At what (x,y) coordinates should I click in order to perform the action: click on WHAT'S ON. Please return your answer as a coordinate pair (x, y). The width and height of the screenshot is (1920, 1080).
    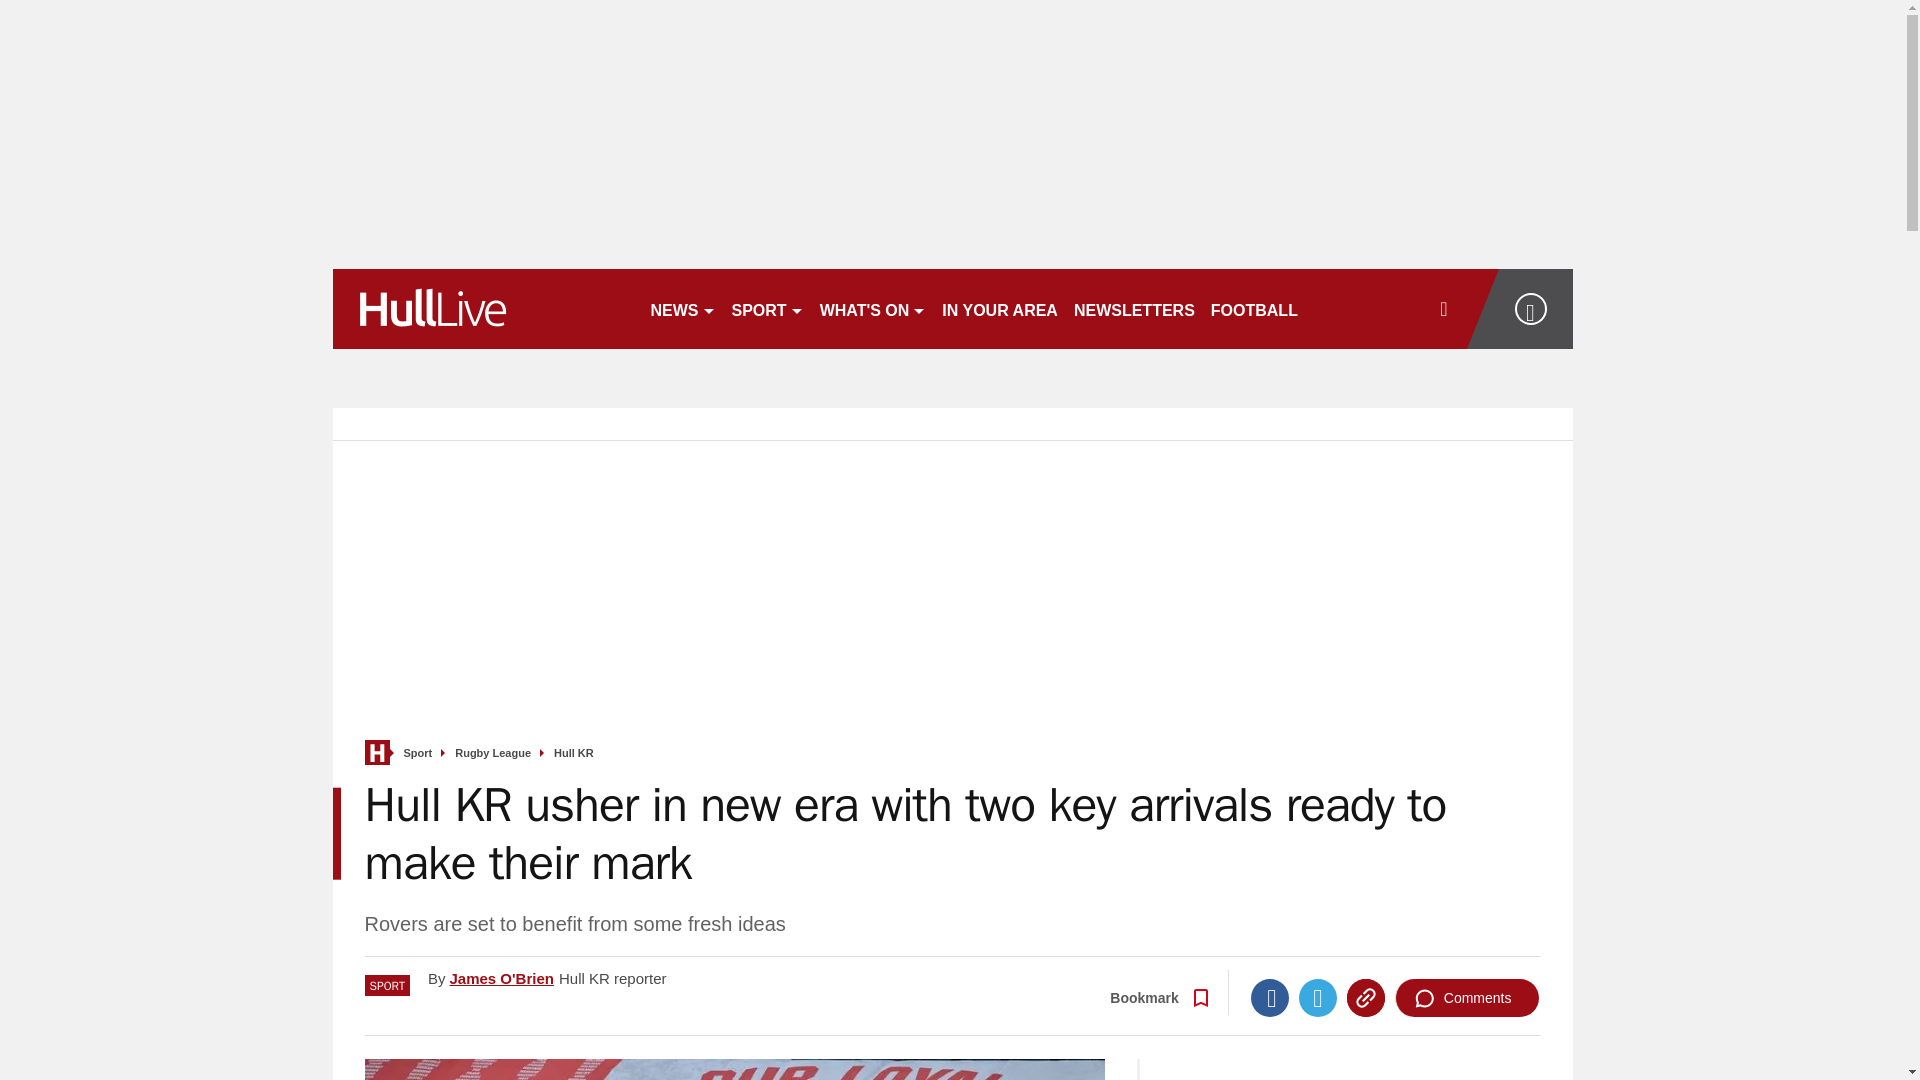
    Looking at the image, I should click on (874, 308).